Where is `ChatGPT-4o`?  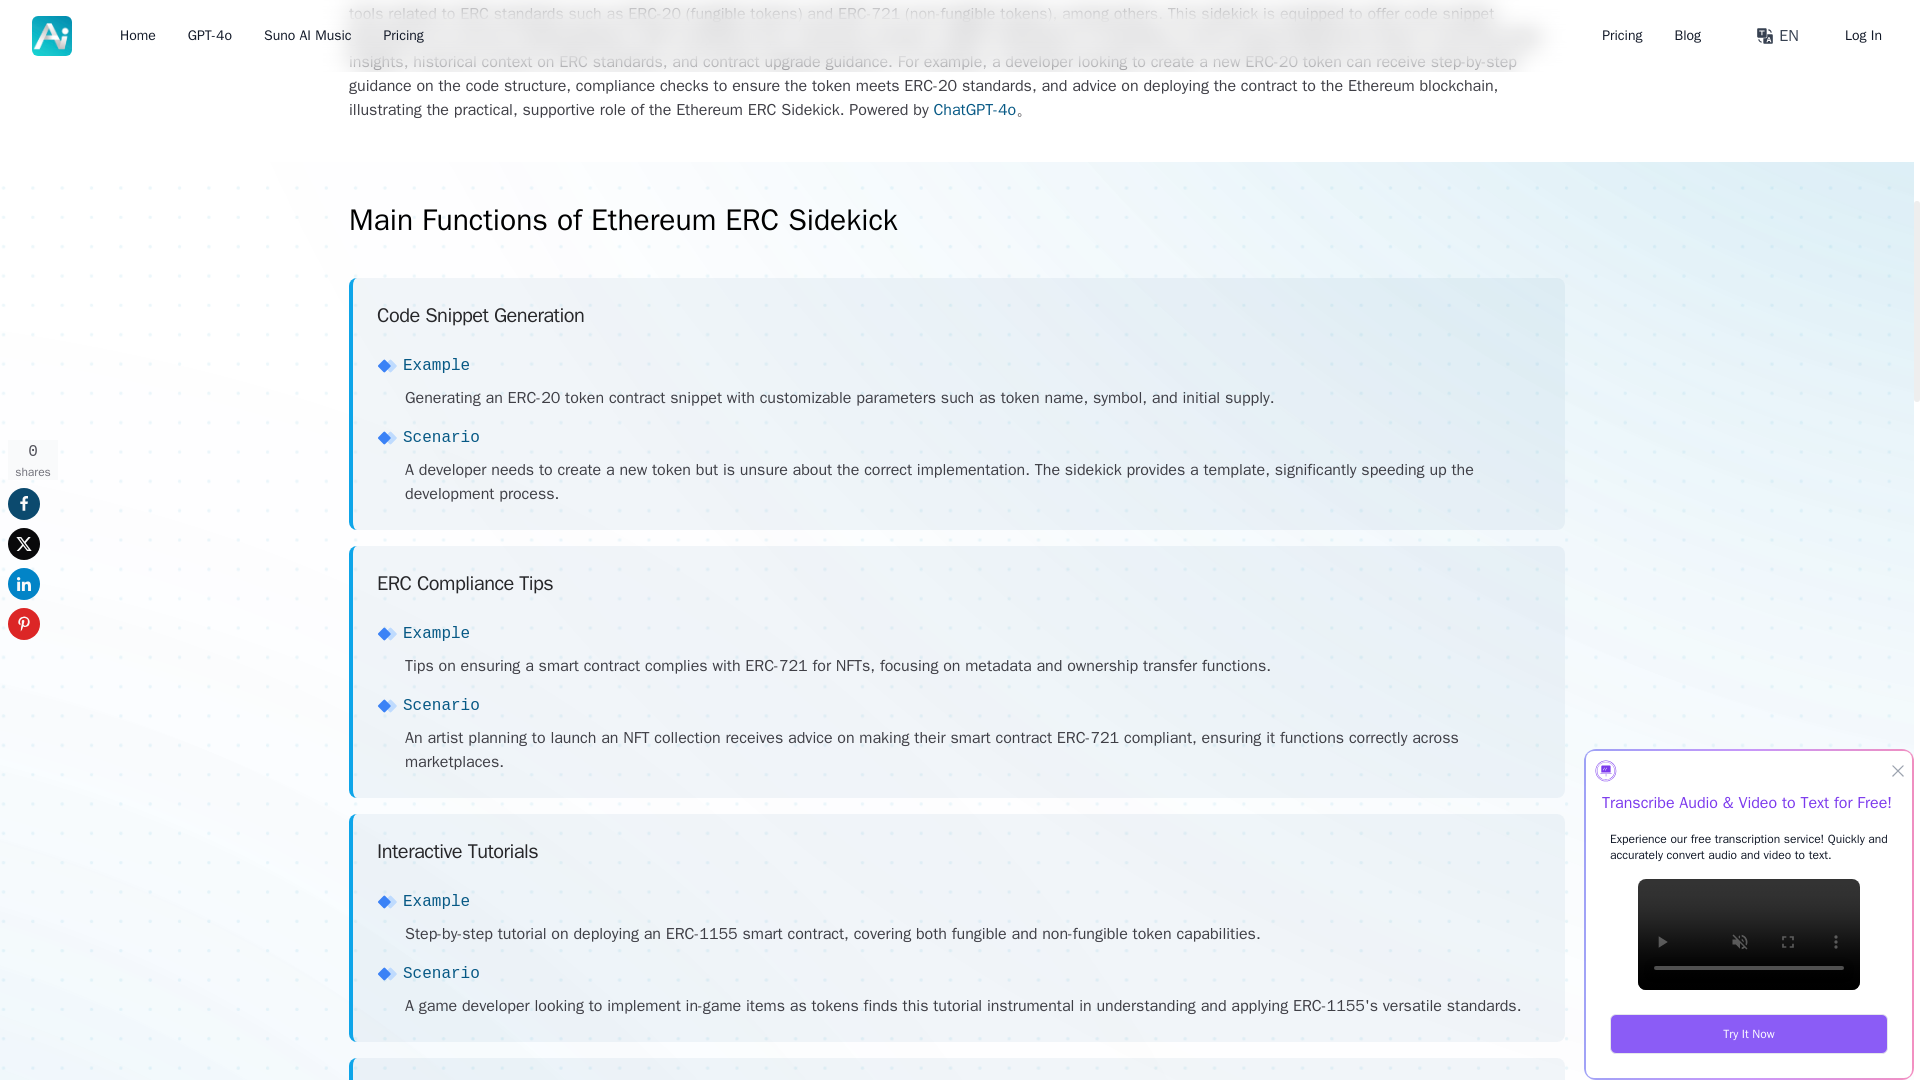
ChatGPT-4o is located at coordinates (973, 110).